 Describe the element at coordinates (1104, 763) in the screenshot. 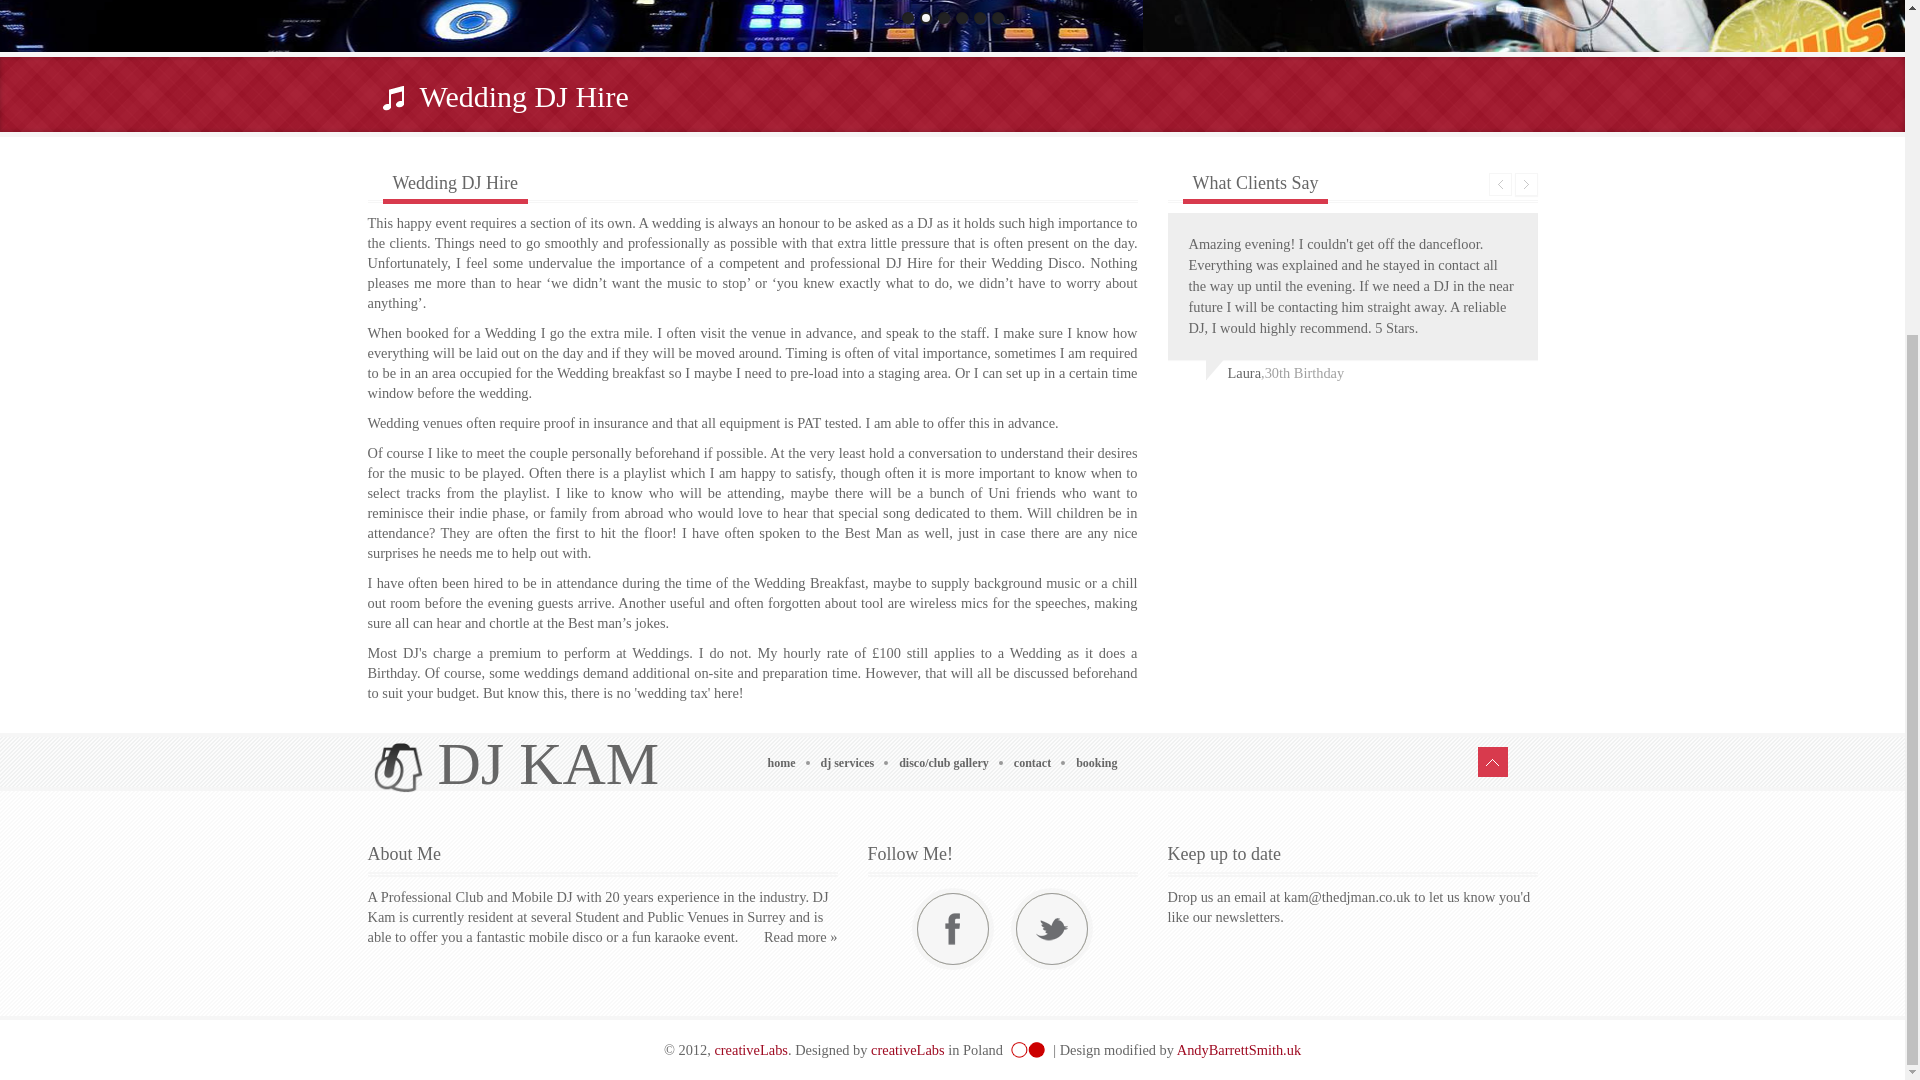

I see `booking` at that location.